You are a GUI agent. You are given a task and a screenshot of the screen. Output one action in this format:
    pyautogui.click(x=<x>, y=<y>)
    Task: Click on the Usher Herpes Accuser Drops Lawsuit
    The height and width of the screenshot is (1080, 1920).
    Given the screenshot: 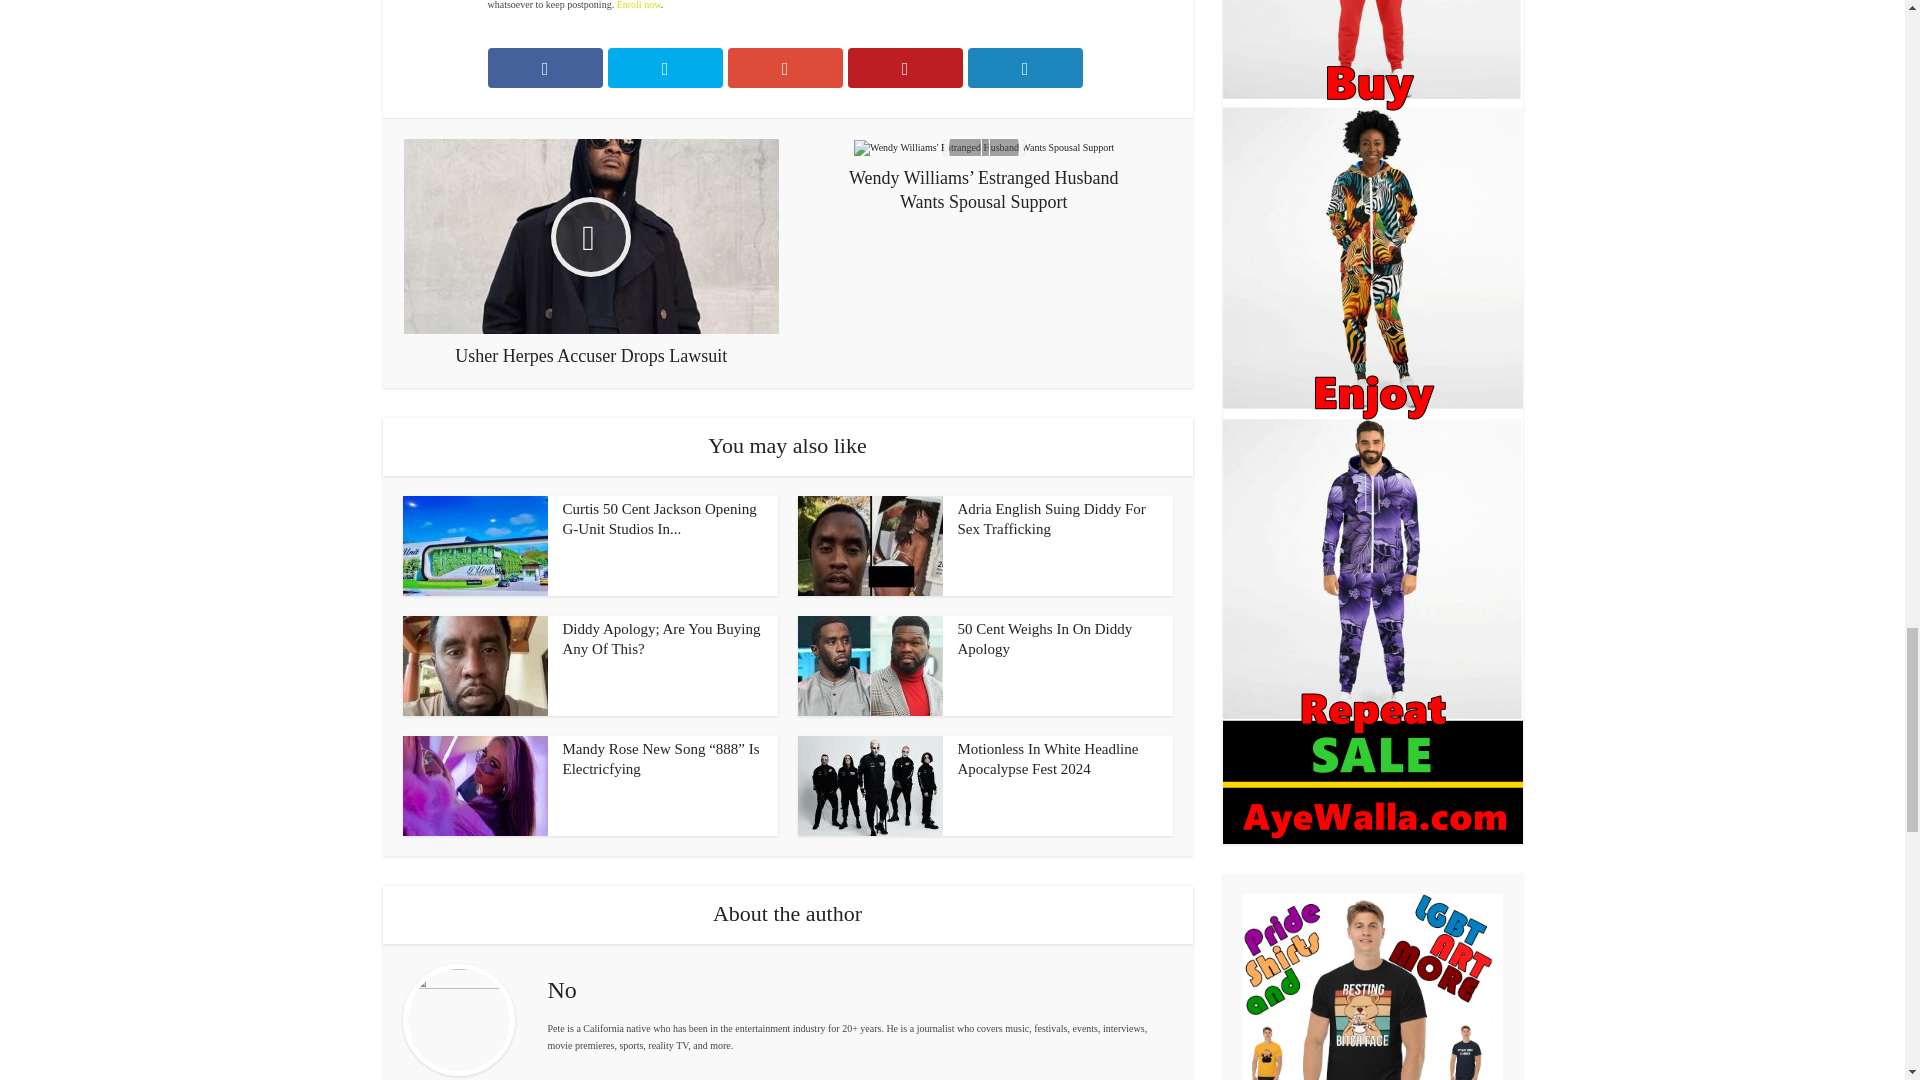 What is the action you would take?
    pyautogui.click(x=591, y=254)
    